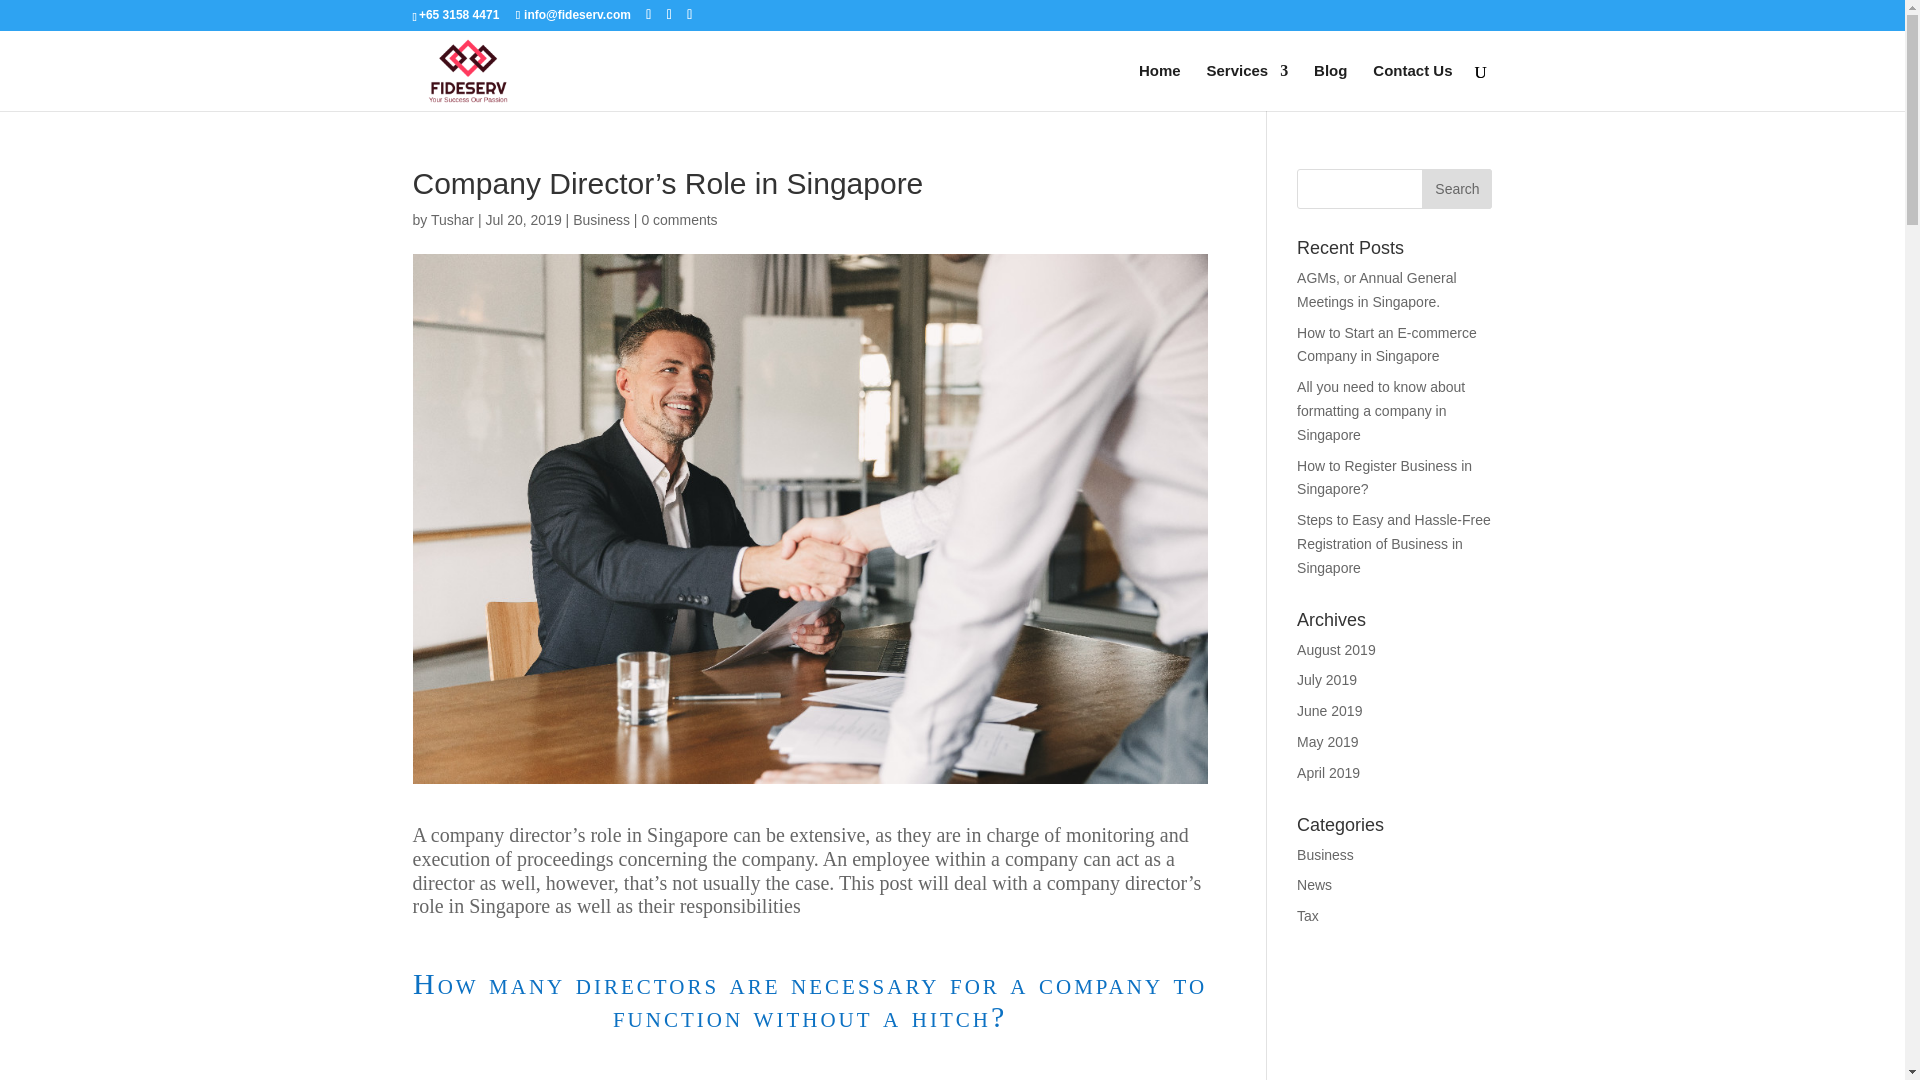 Image resolution: width=1920 pixels, height=1080 pixels. I want to click on AGMs, or Annual General Meetings in Singapore., so click(1377, 290).